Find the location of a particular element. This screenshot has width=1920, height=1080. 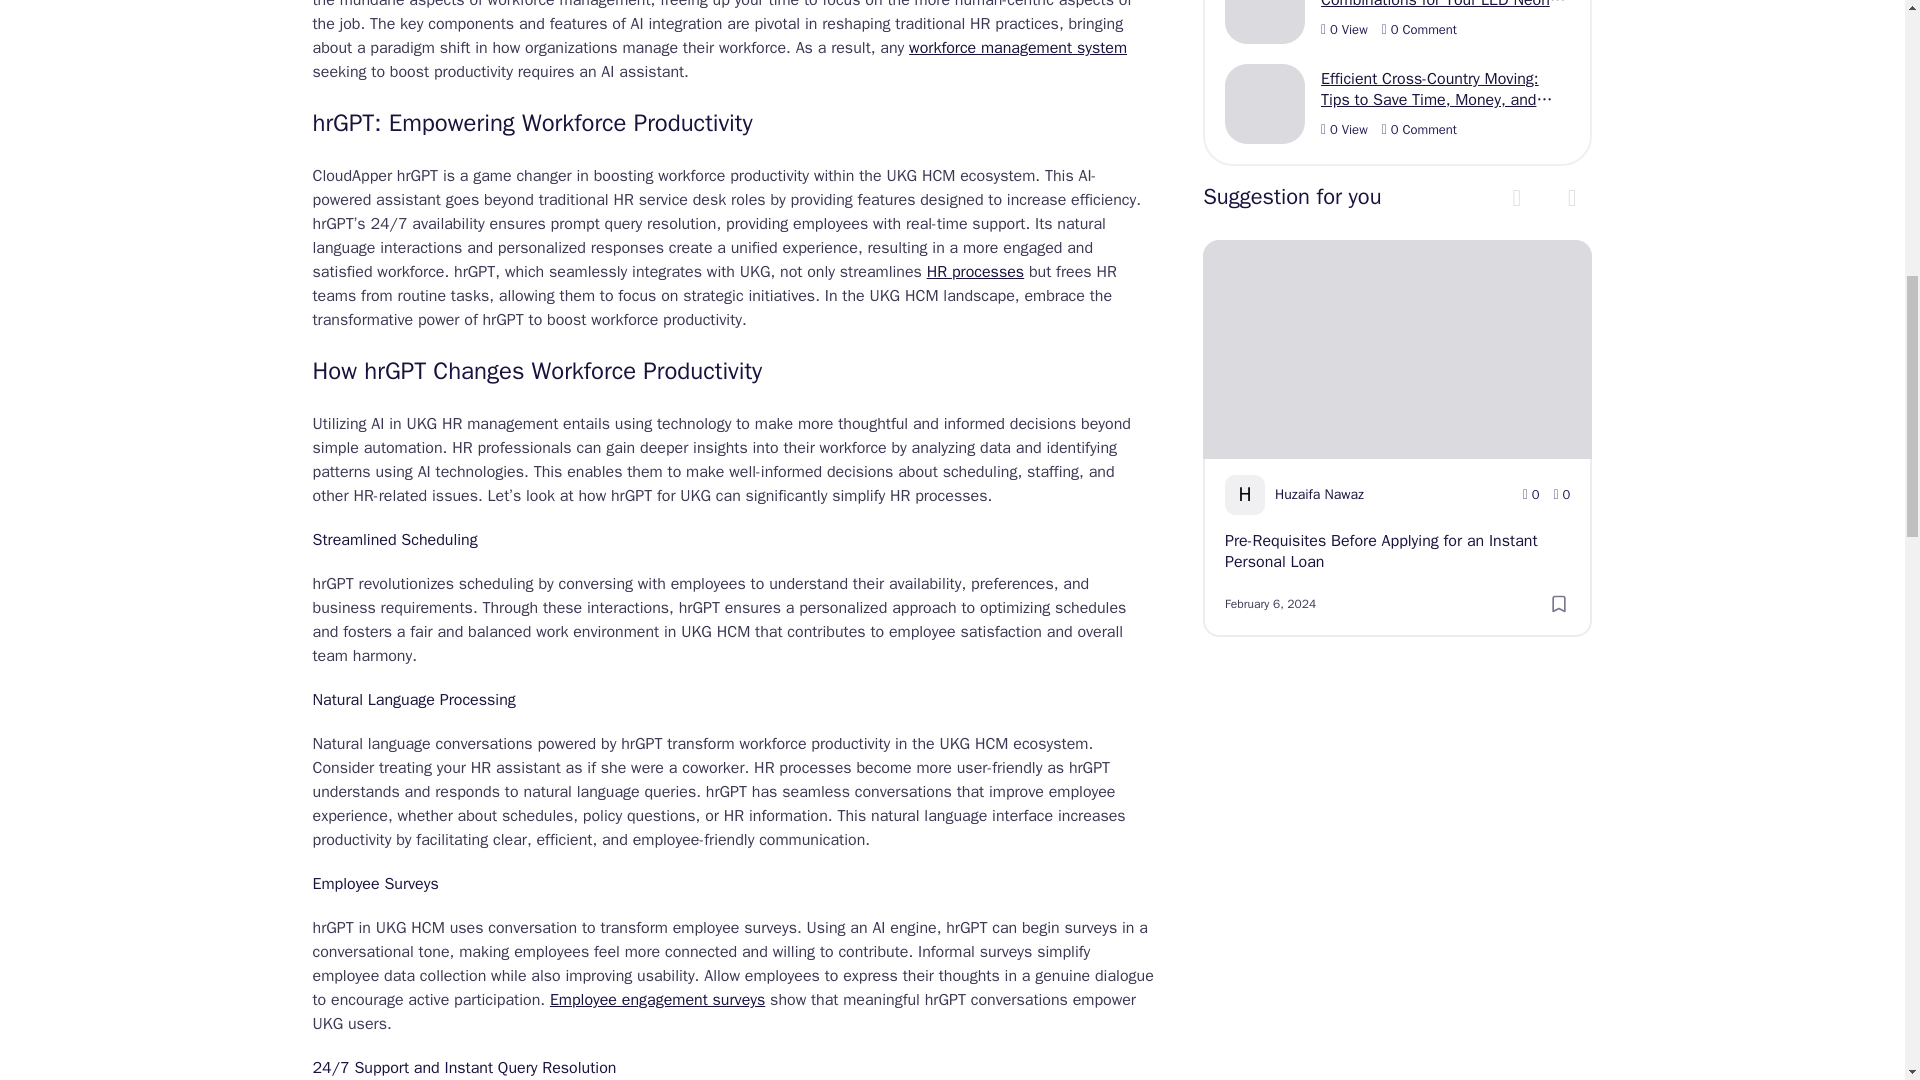

HR processes is located at coordinates (975, 272).